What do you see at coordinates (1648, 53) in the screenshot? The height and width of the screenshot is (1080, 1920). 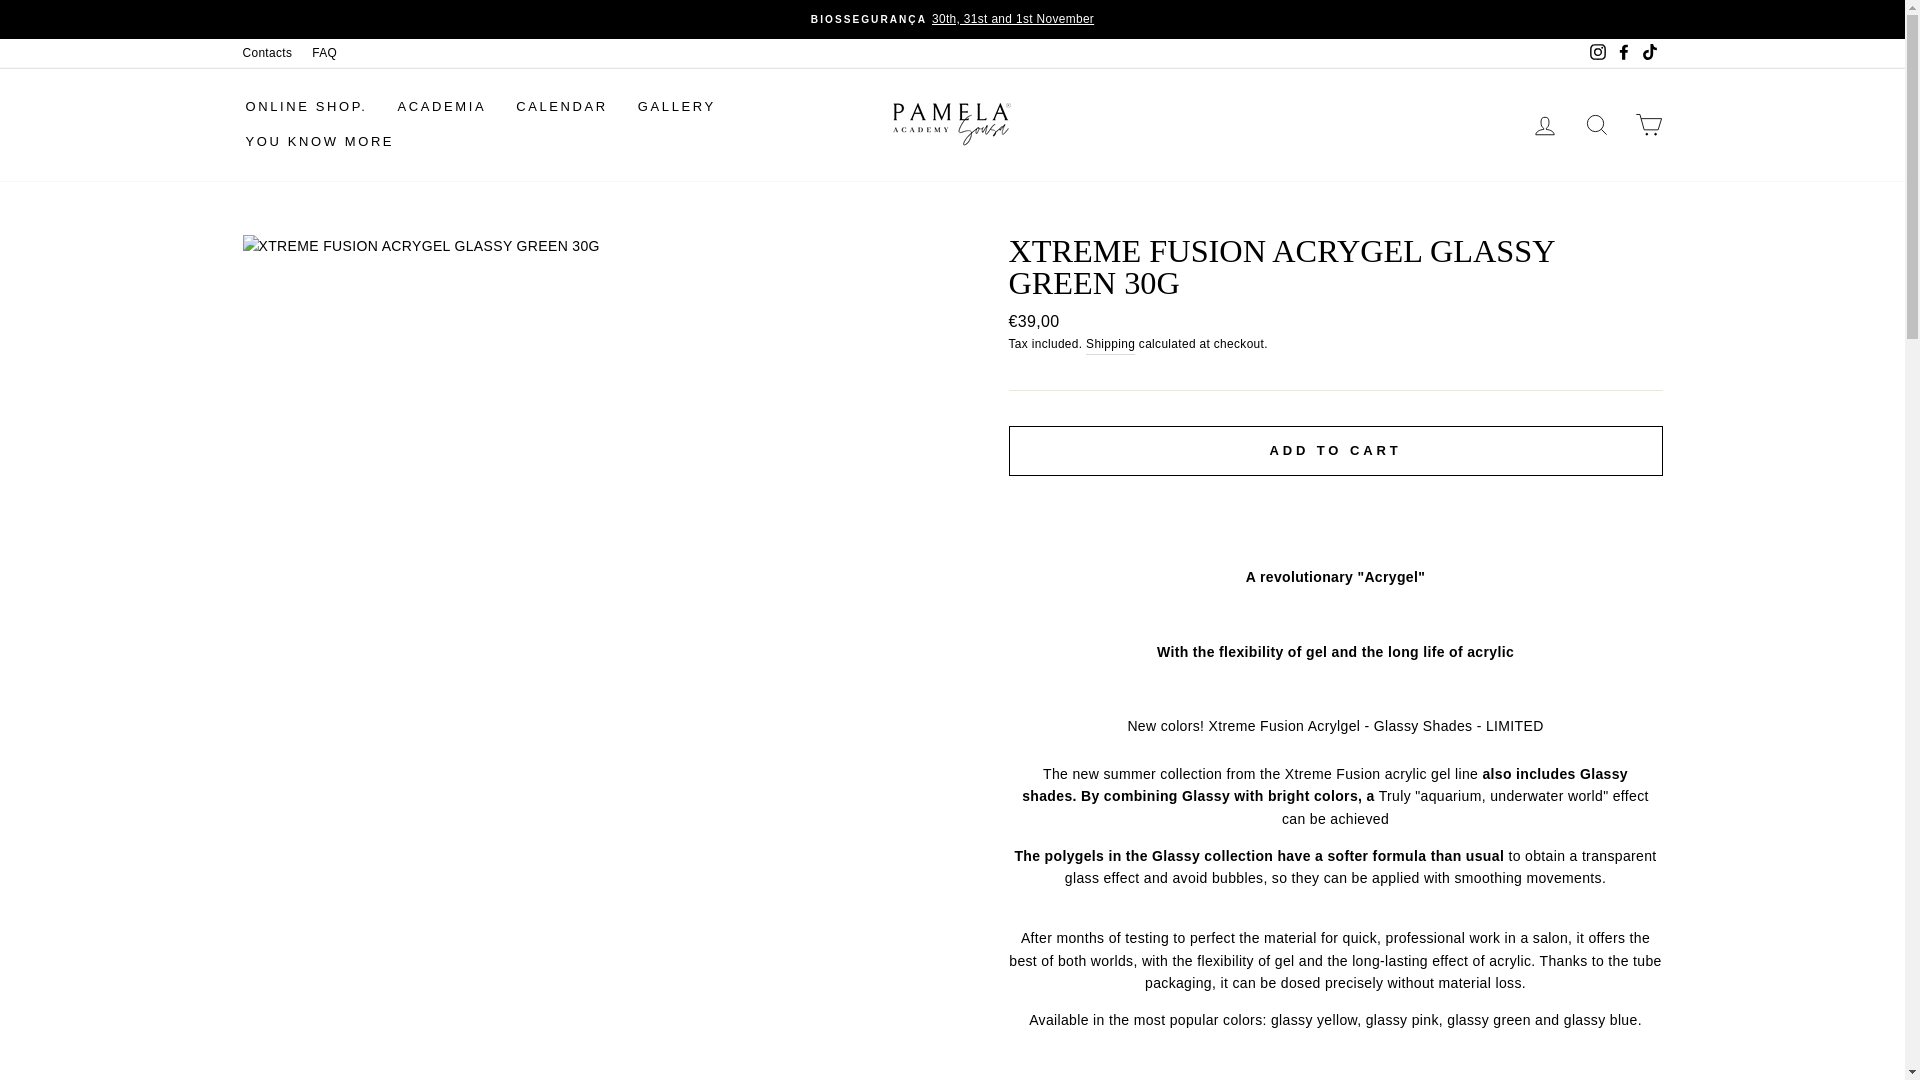 I see `Pamela Sousa Academy on TikTok` at bounding box center [1648, 53].